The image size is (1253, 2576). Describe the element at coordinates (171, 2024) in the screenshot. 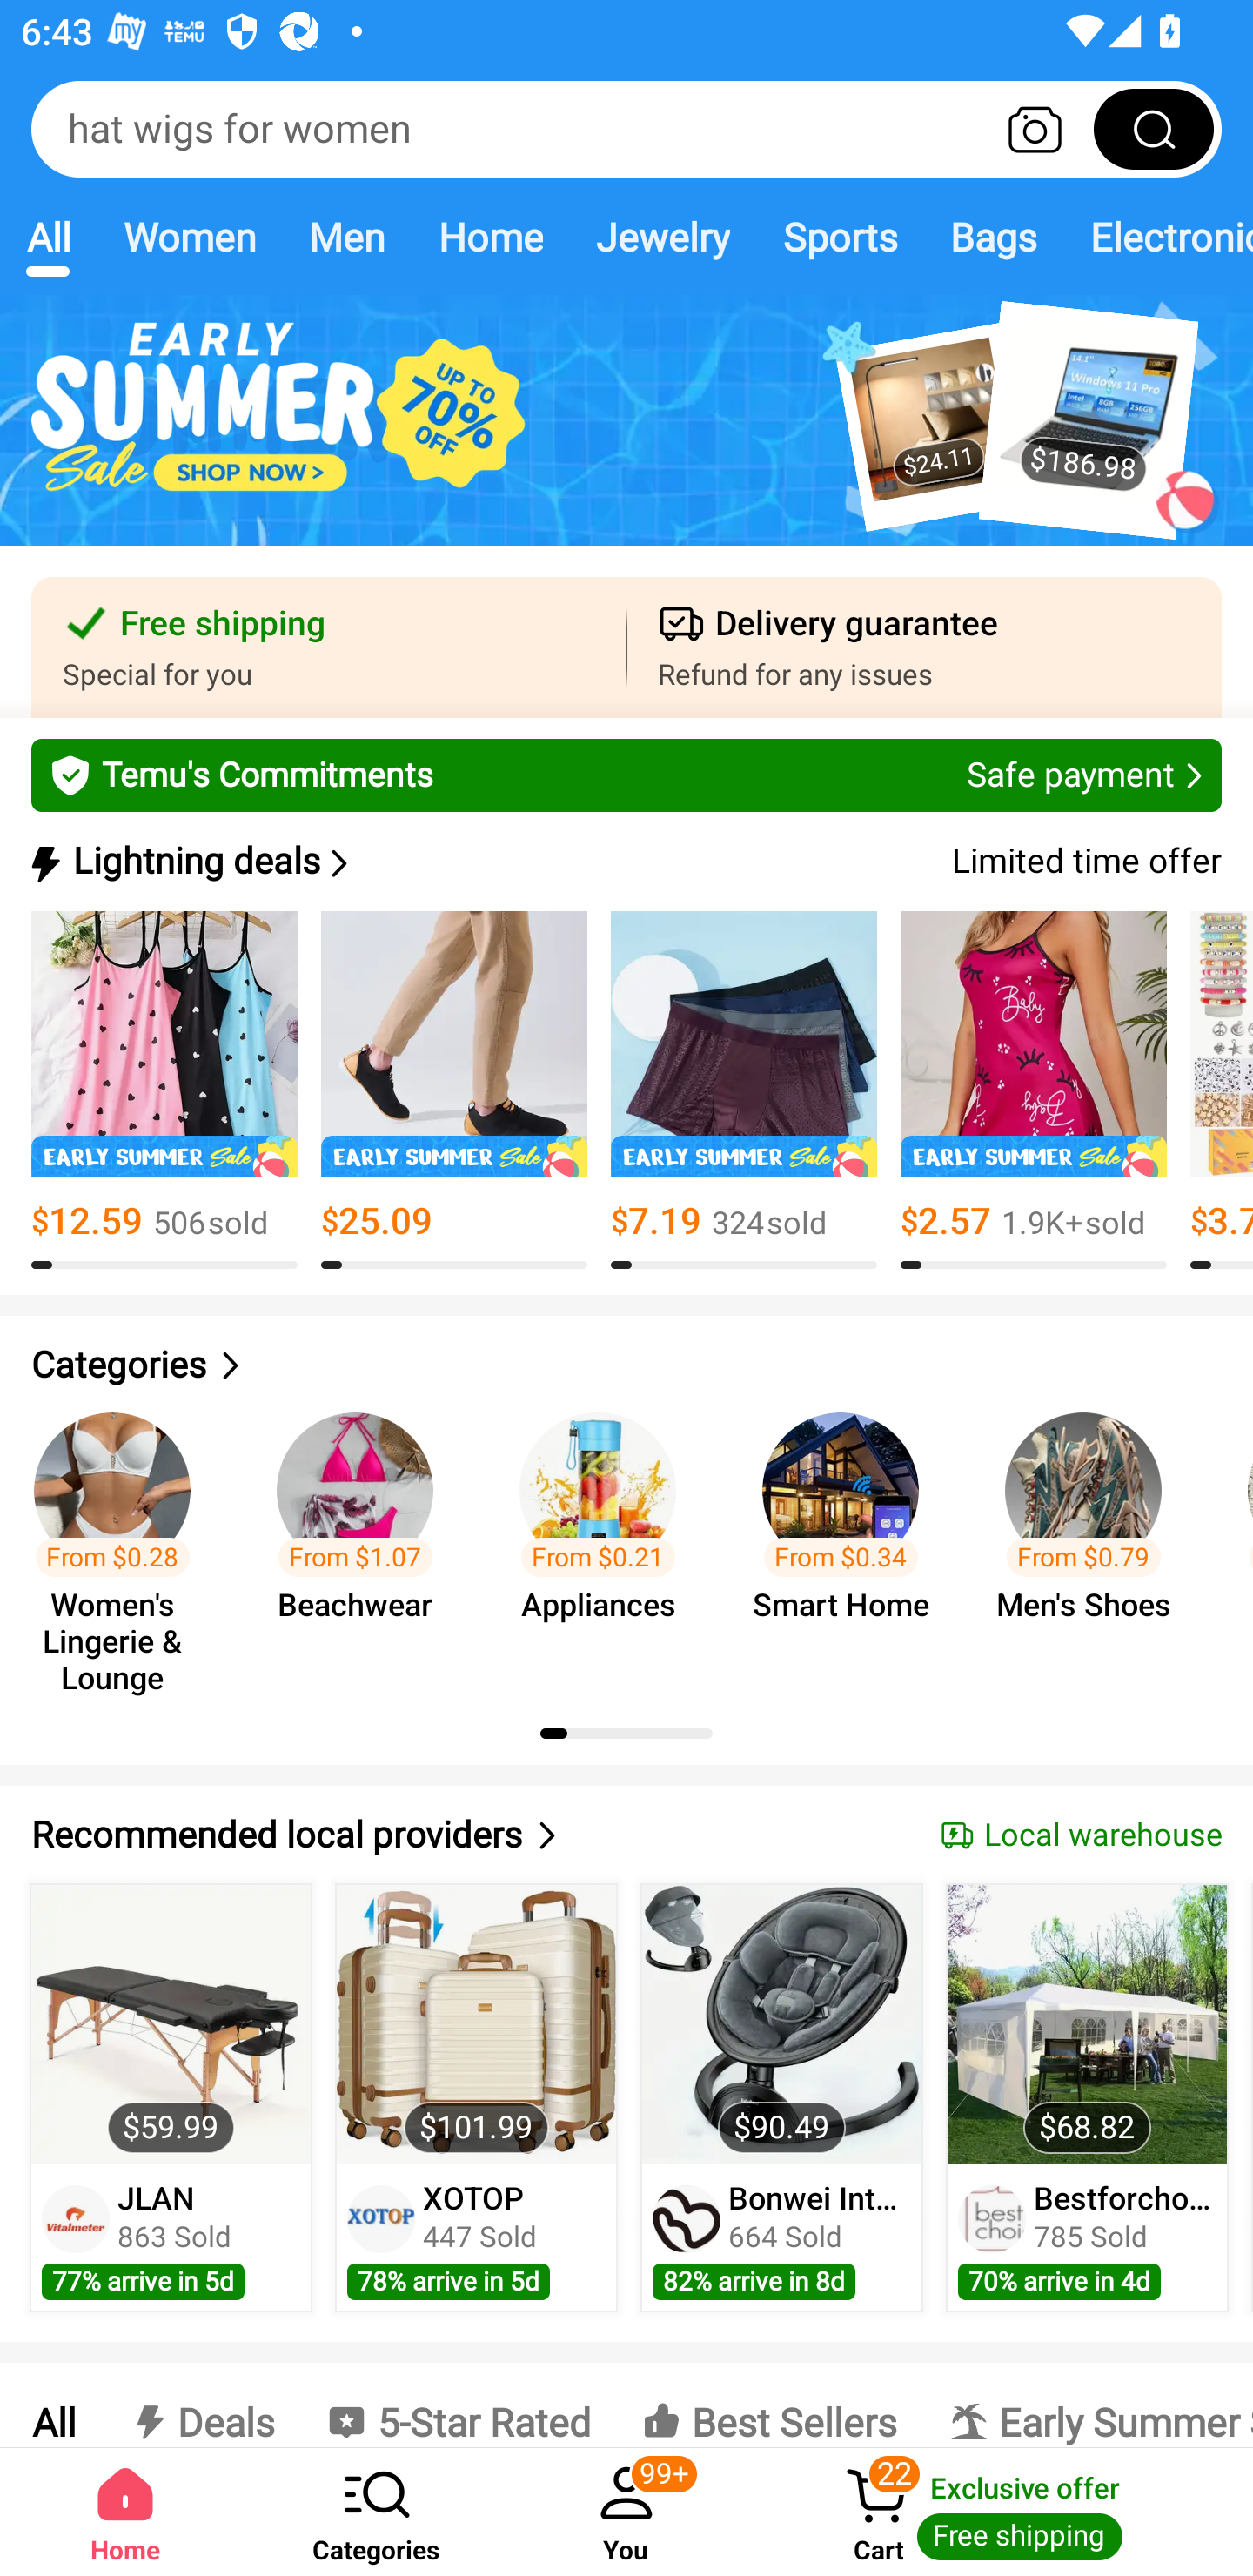

I see `$59.99` at that location.